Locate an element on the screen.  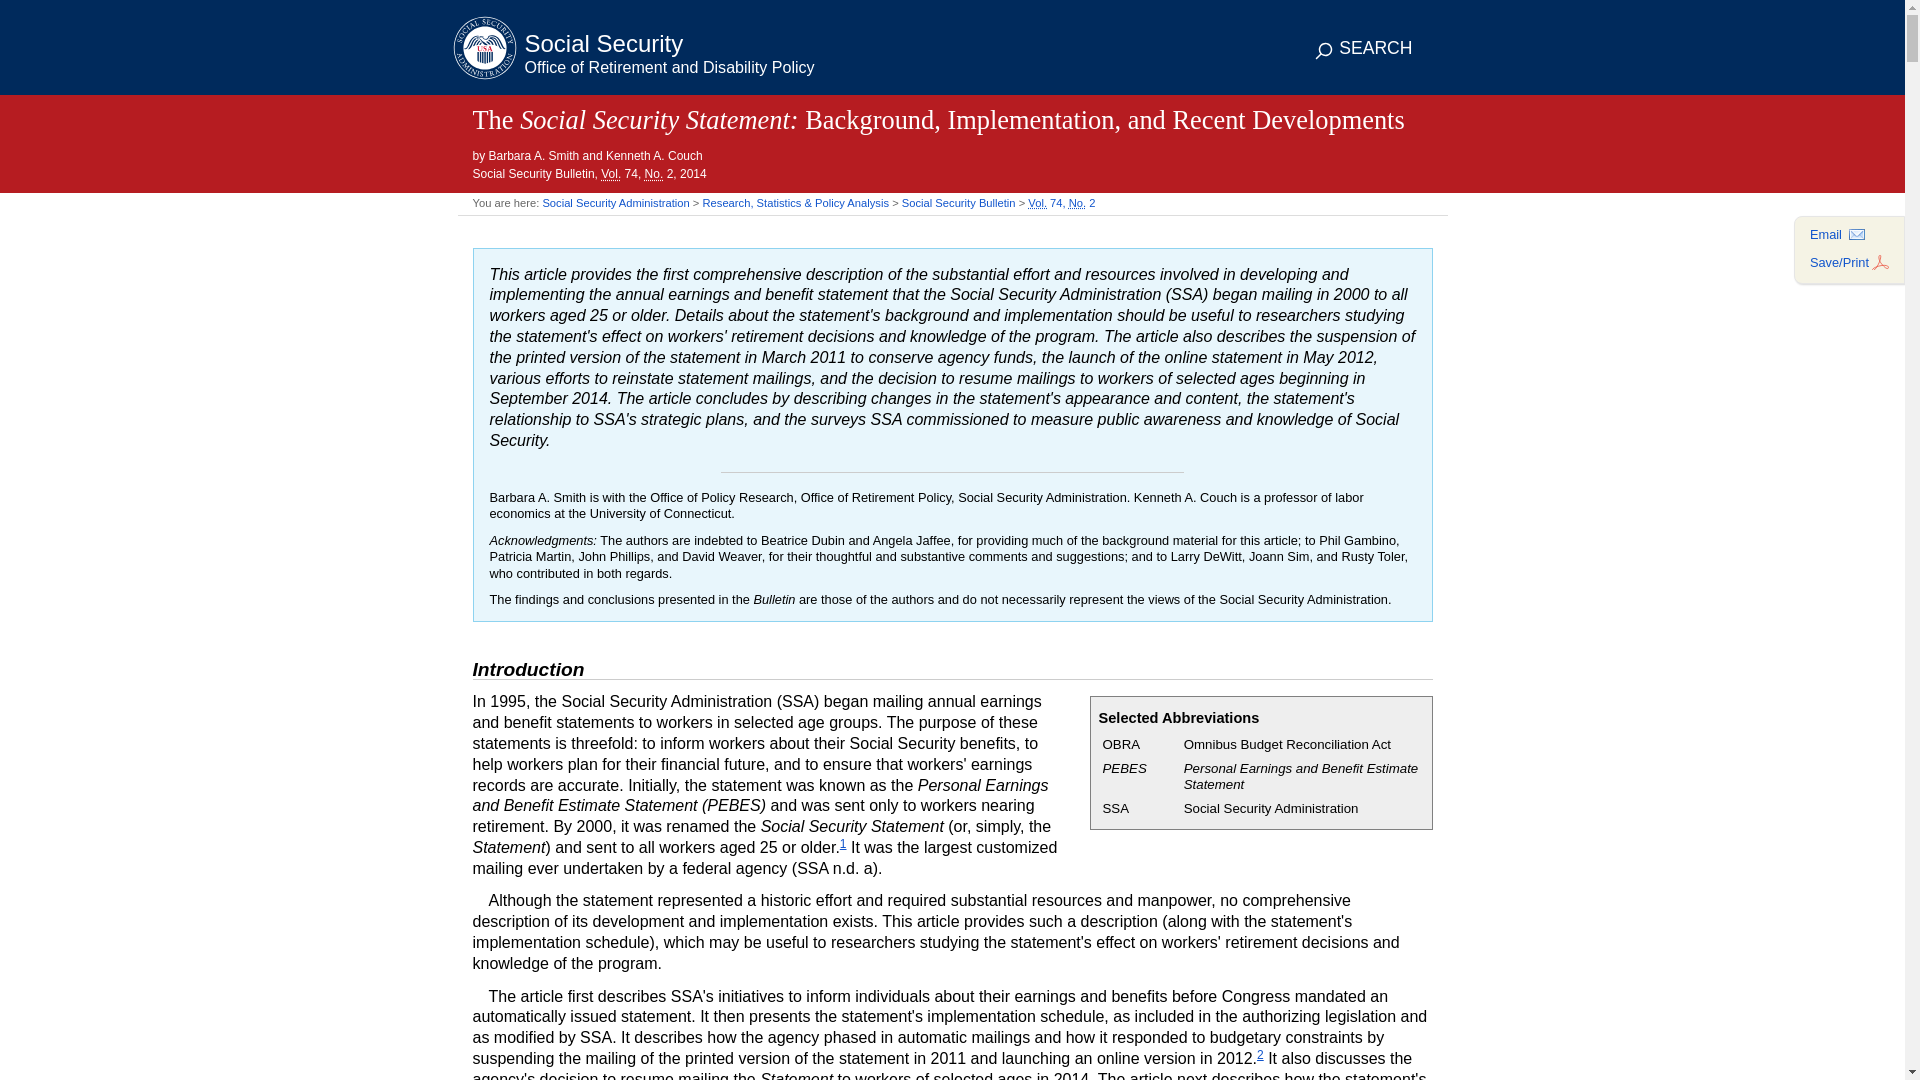
Volume is located at coordinates (610, 174).